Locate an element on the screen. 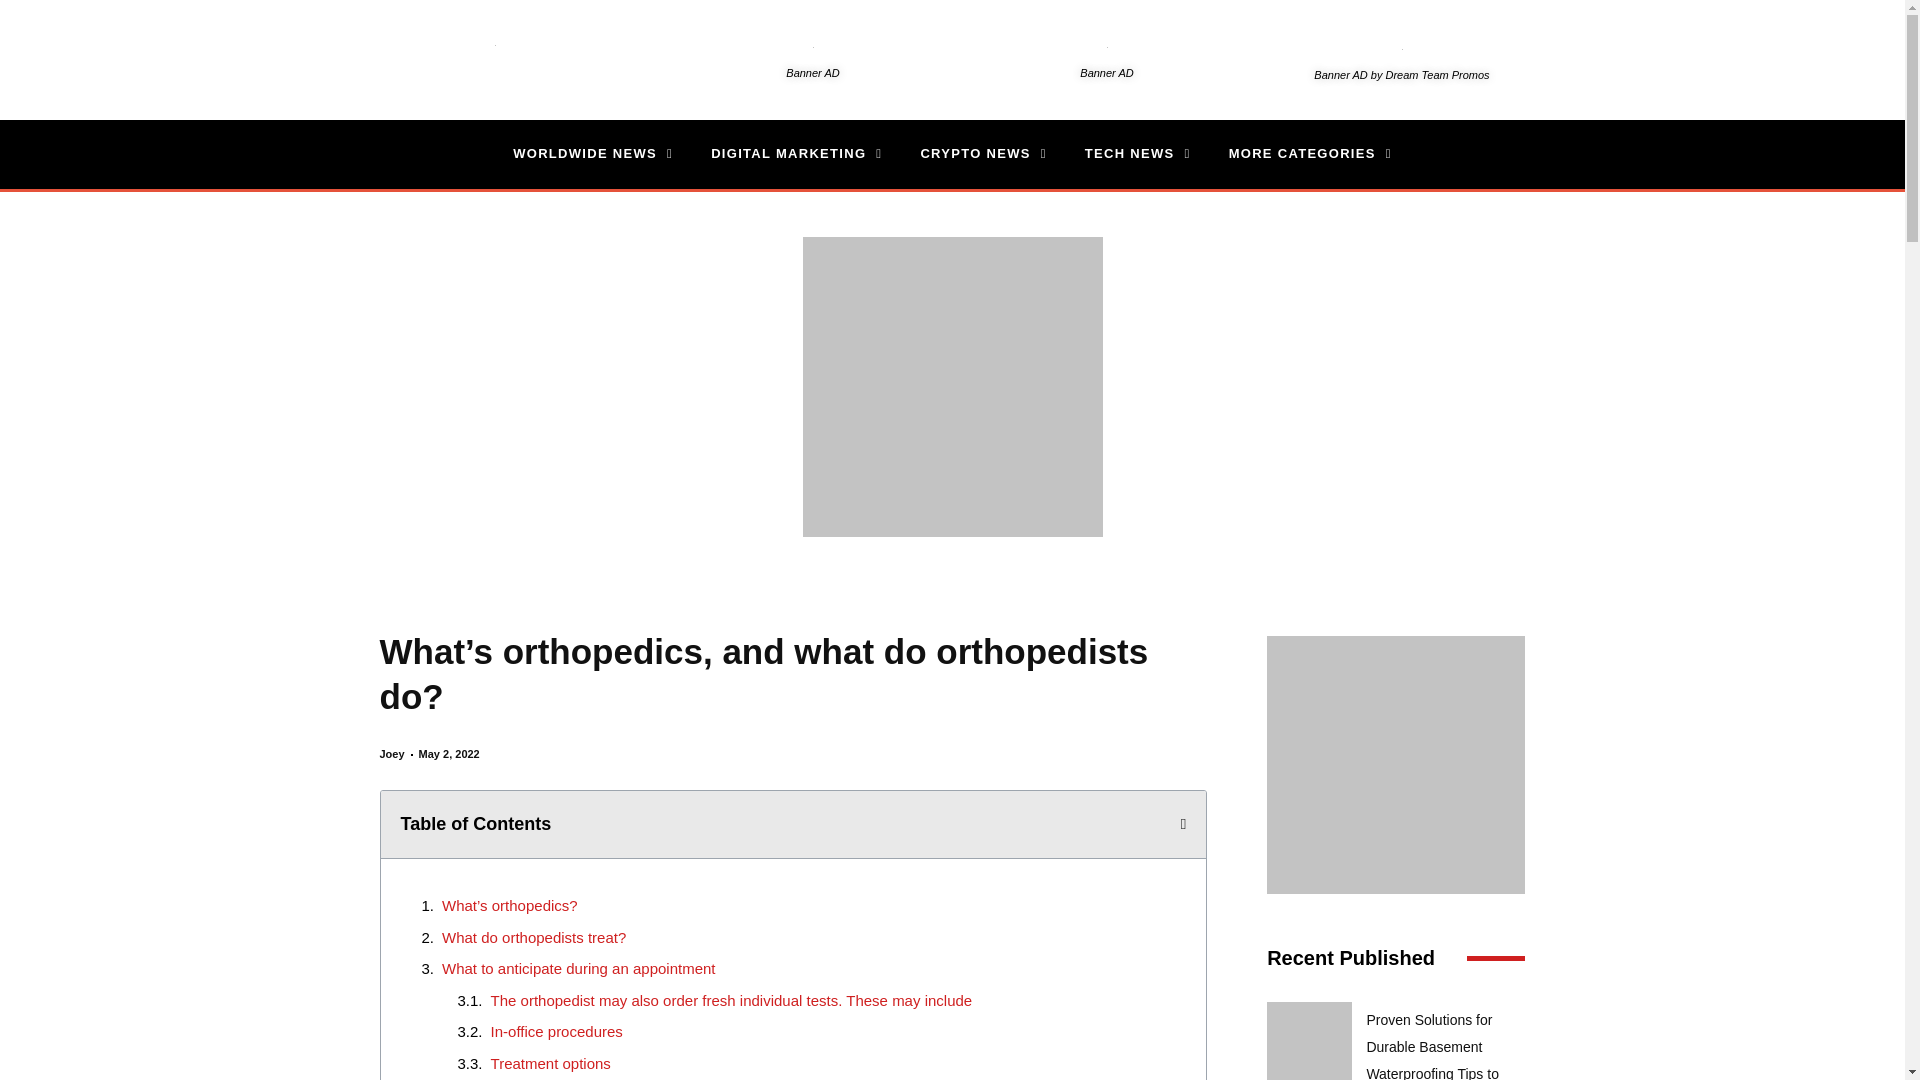 This screenshot has height=1080, width=1920. DIGITAL MARKETING is located at coordinates (796, 154).